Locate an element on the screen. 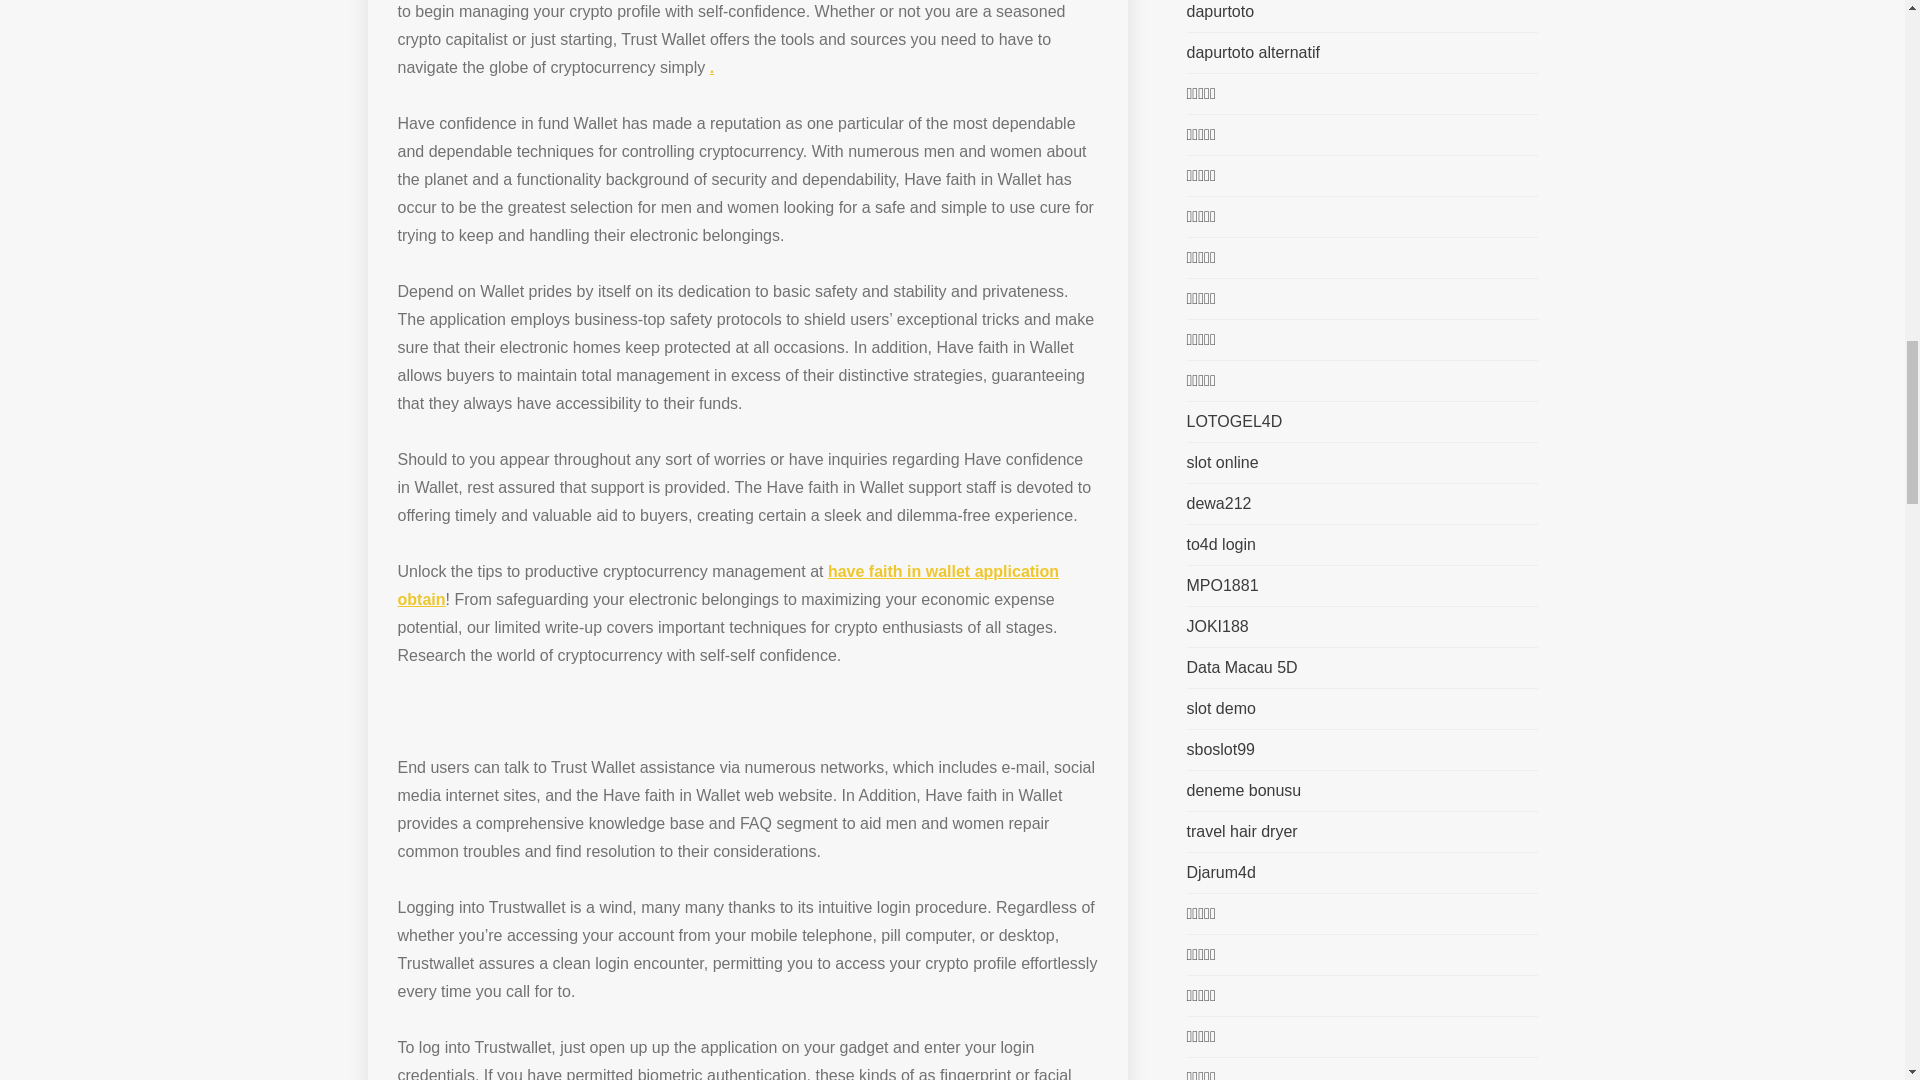  have faith in wallet application obtain is located at coordinates (728, 585).